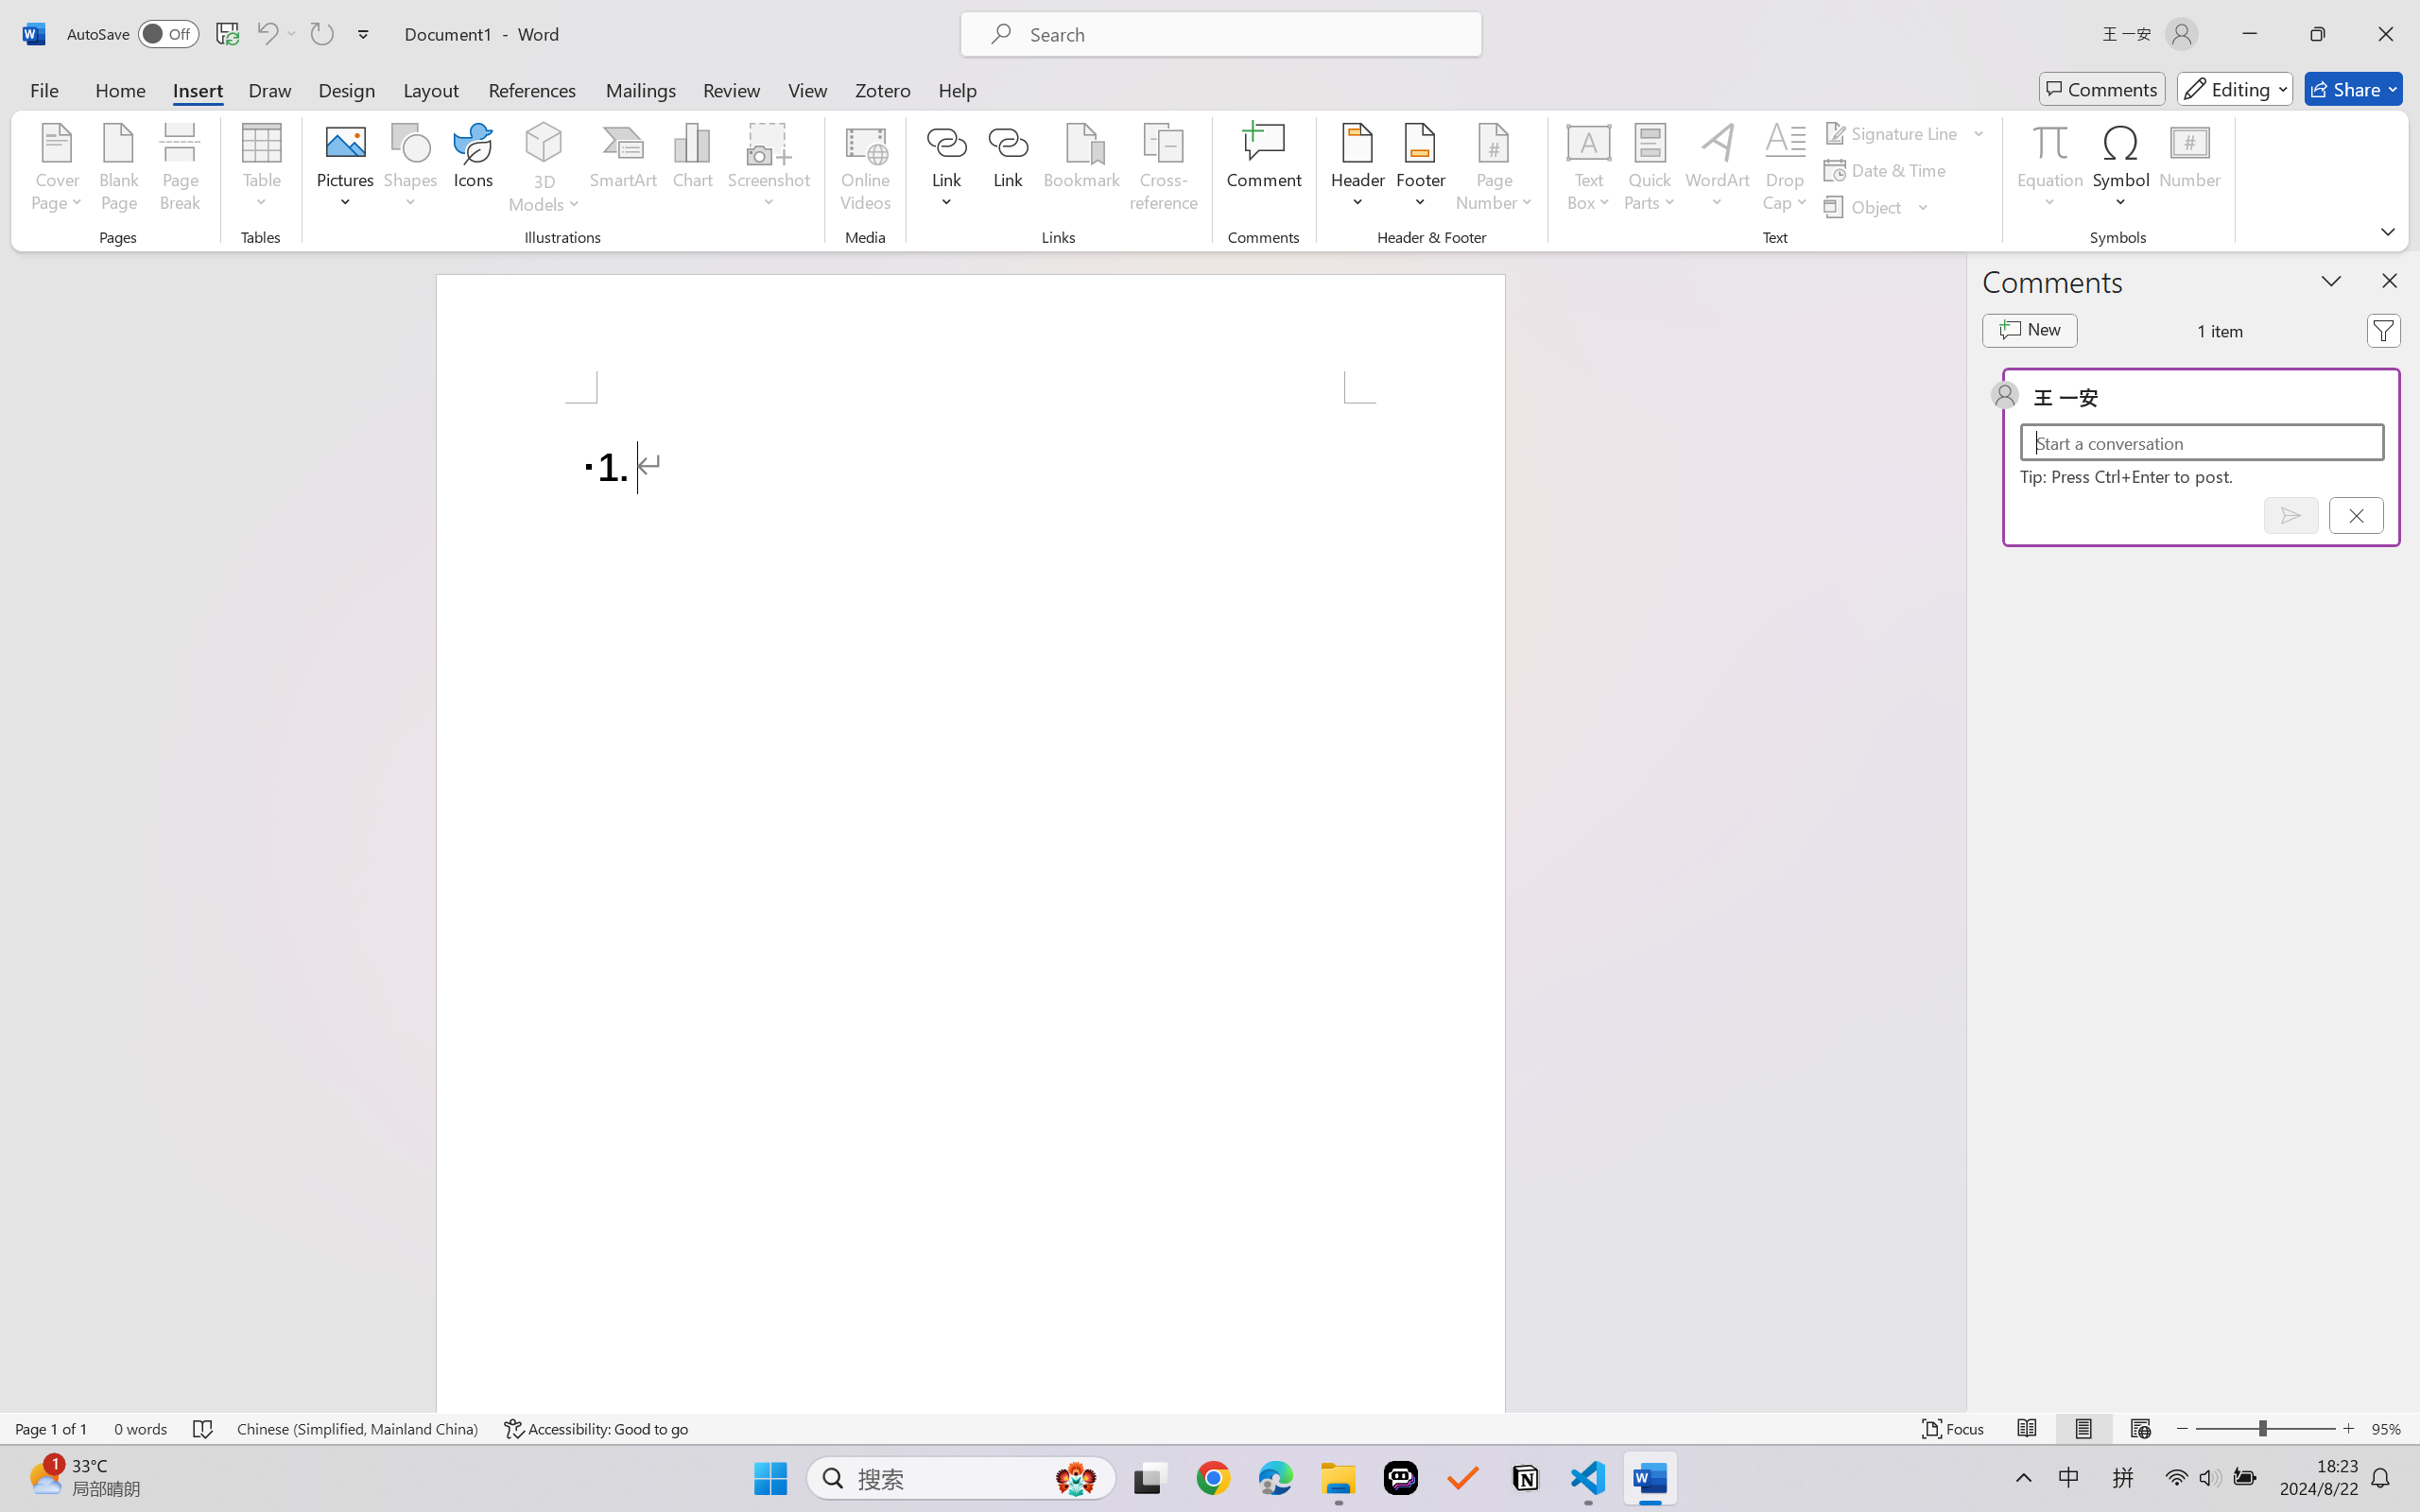 This screenshot has height=1512, width=2420. Describe the element at coordinates (2189, 170) in the screenshot. I see `Number...` at that location.